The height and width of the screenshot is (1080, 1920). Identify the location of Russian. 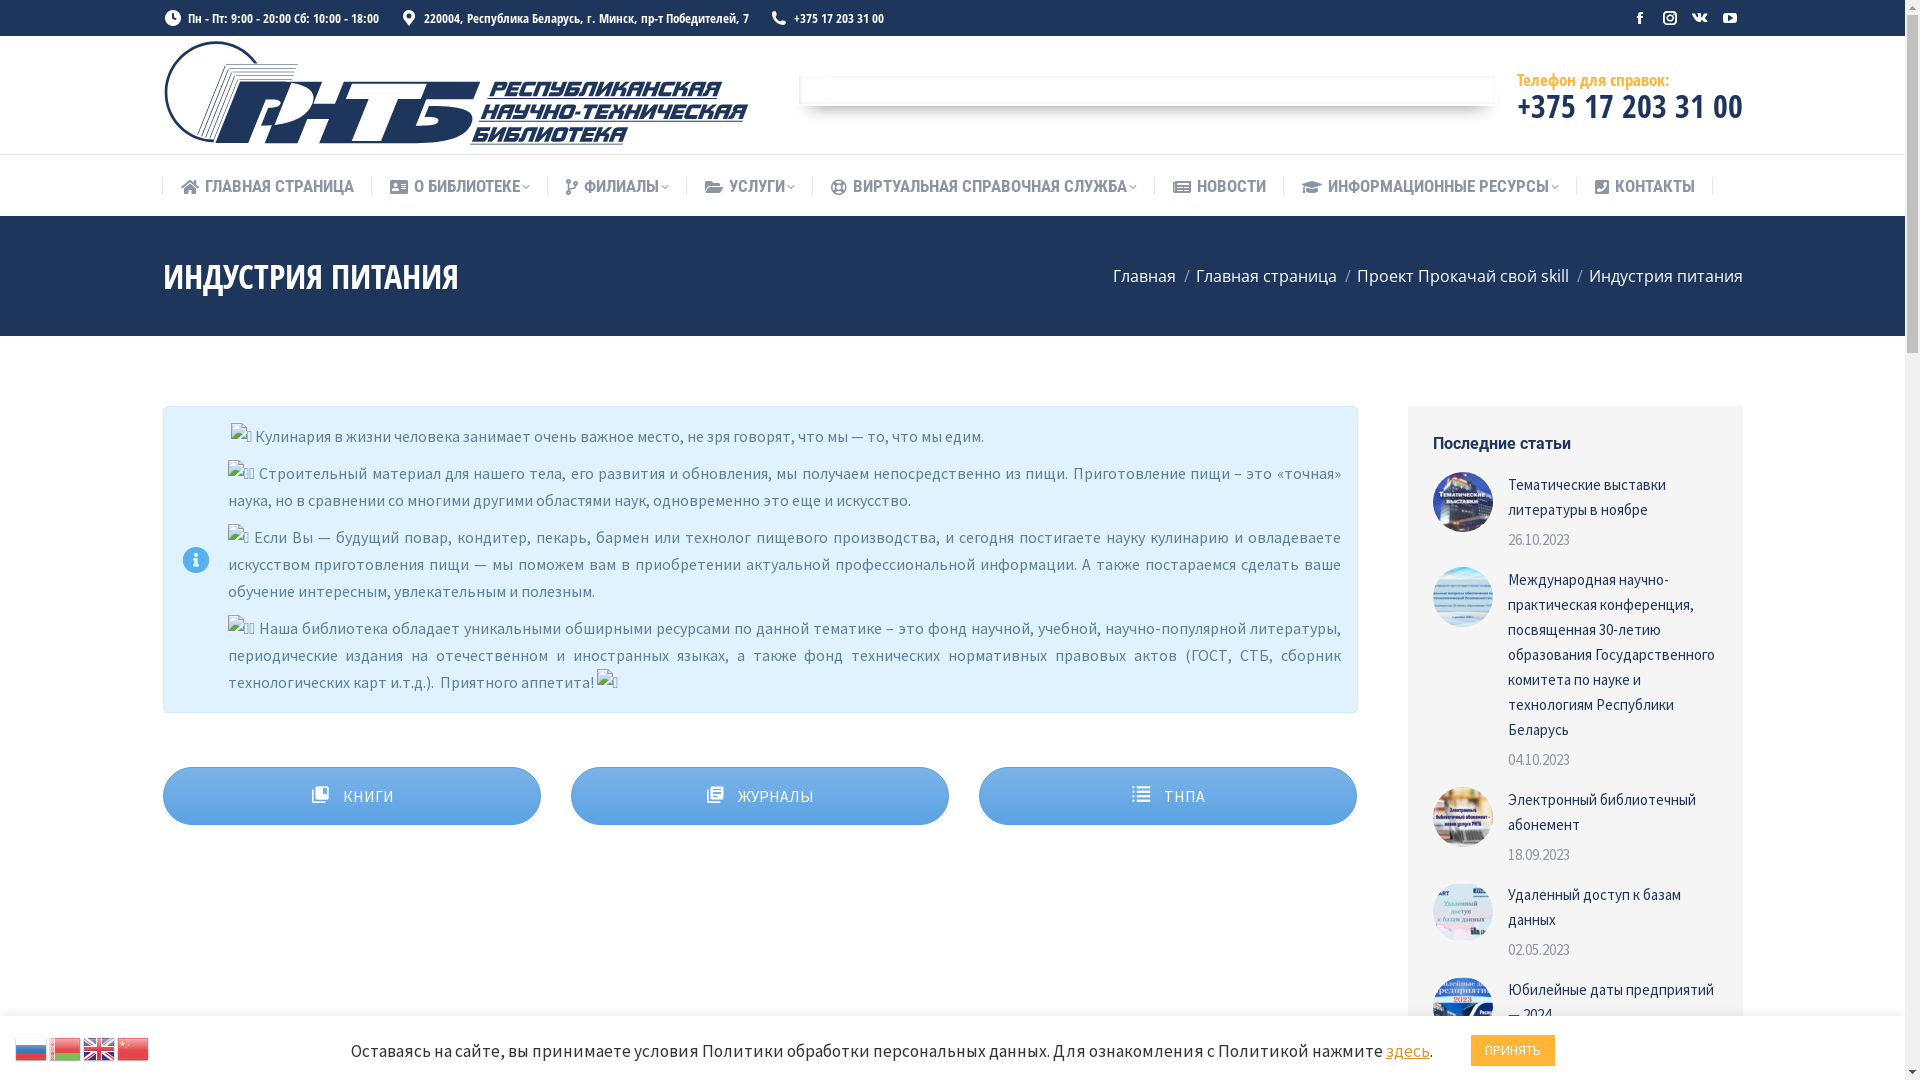
(32, 1047).